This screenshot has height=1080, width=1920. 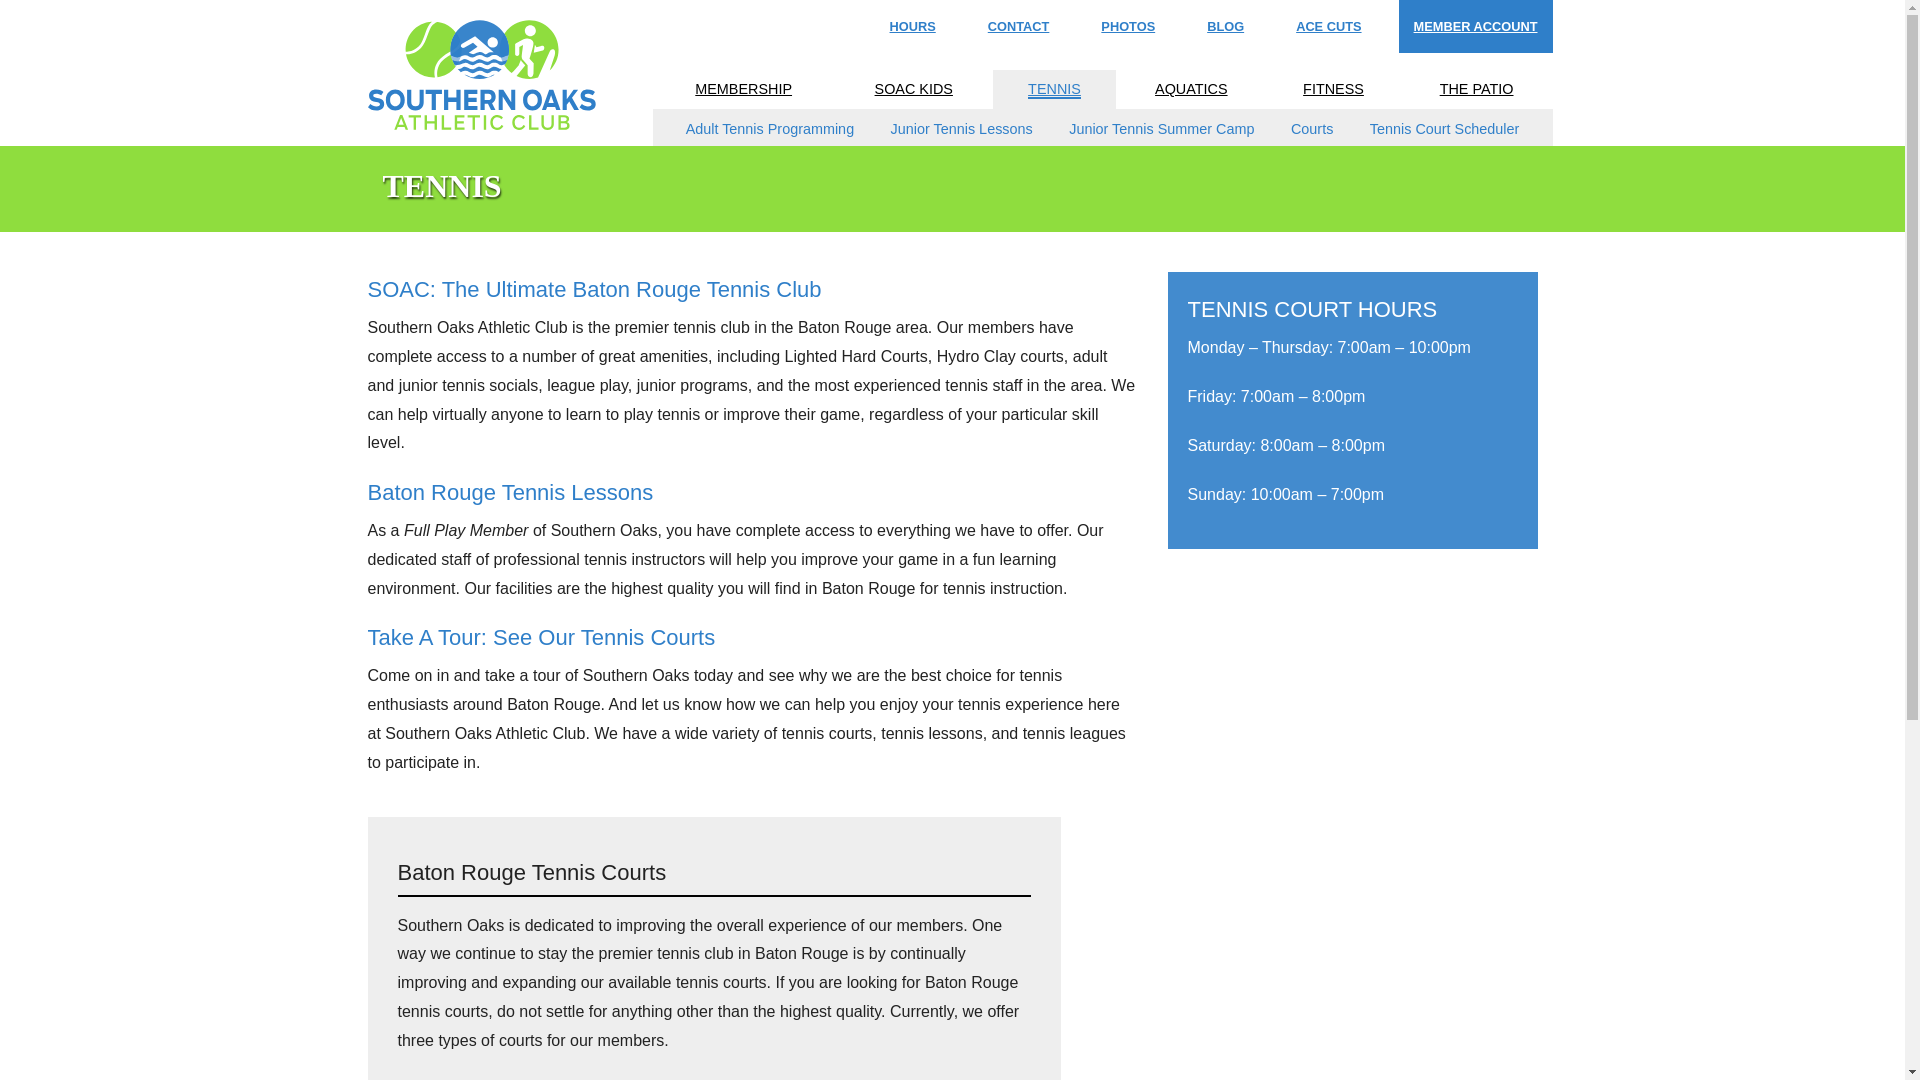 What do you see at coordinates (1328, 26) in the screenshot?
I see `ACE CUTS` at bounding box center [1328, 26].